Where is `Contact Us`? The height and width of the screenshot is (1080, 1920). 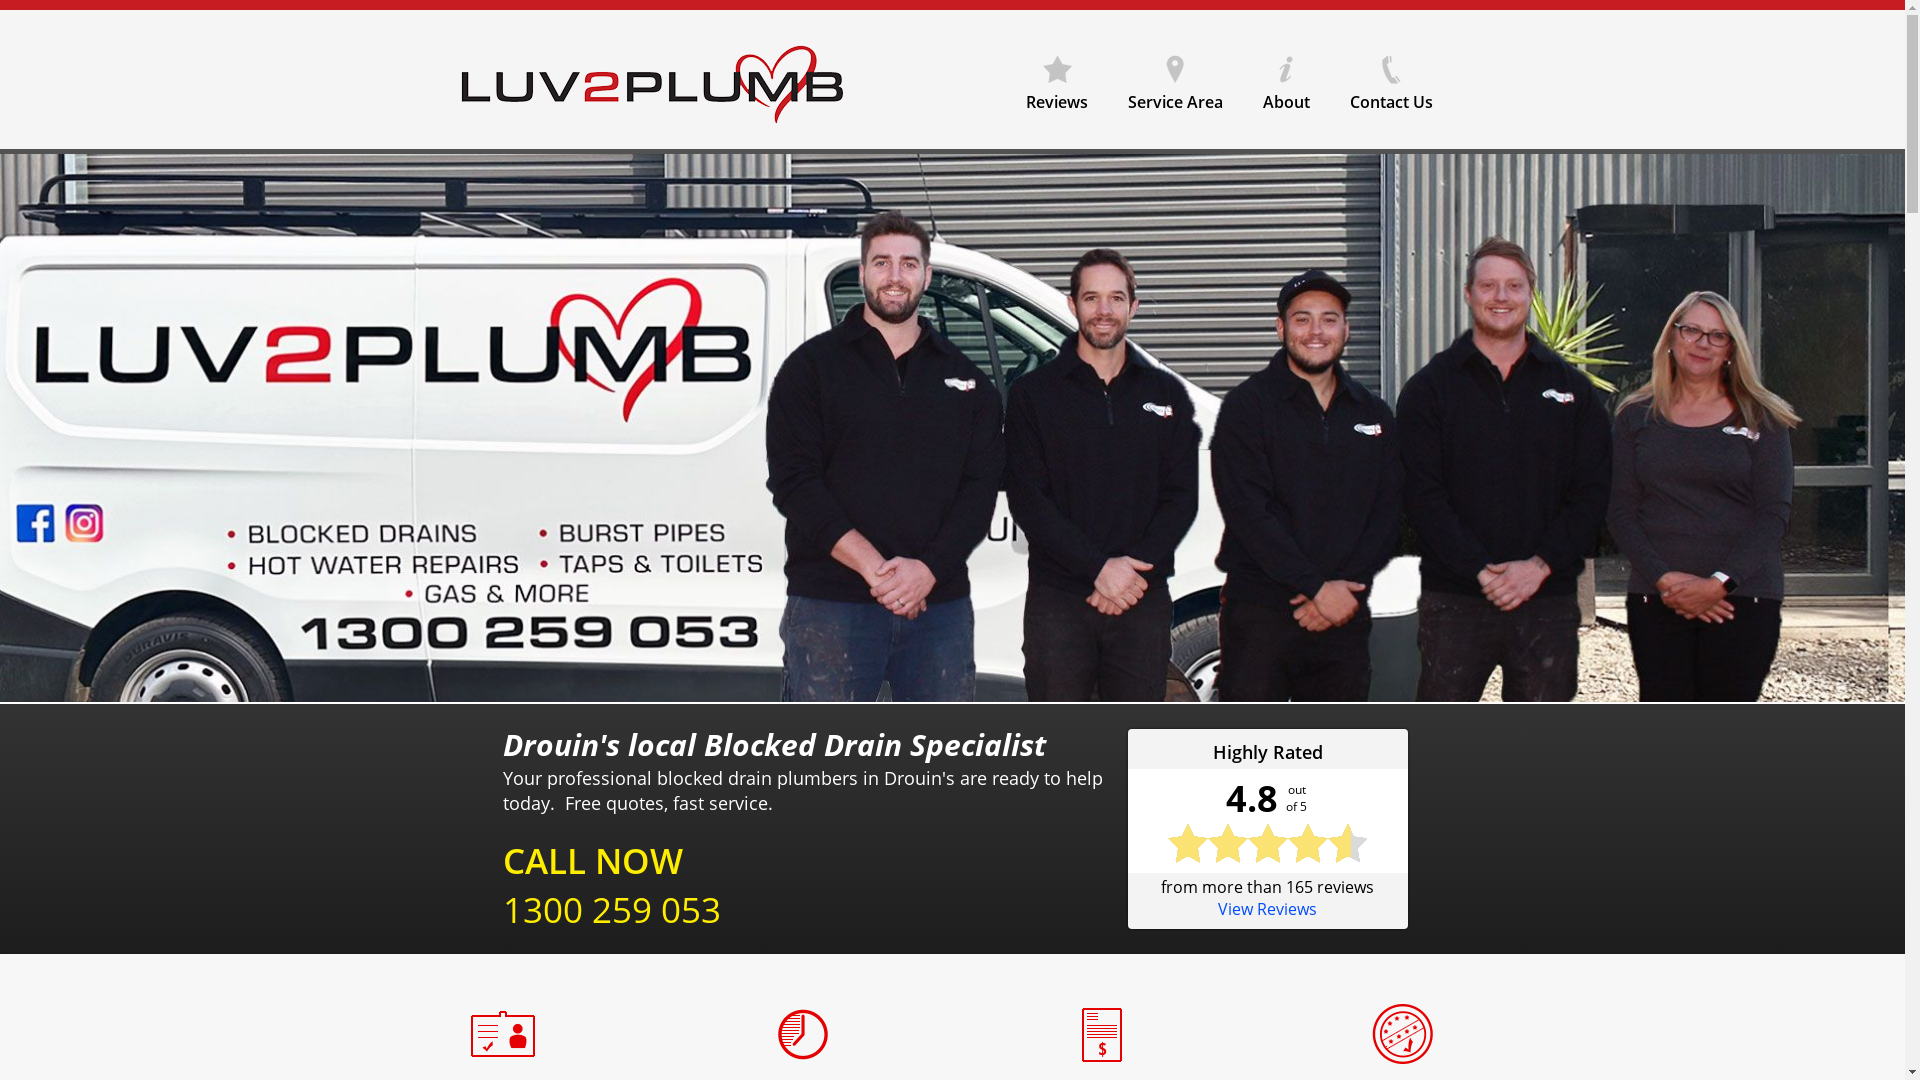 Contact Us is located at coordinates (1392, 76).